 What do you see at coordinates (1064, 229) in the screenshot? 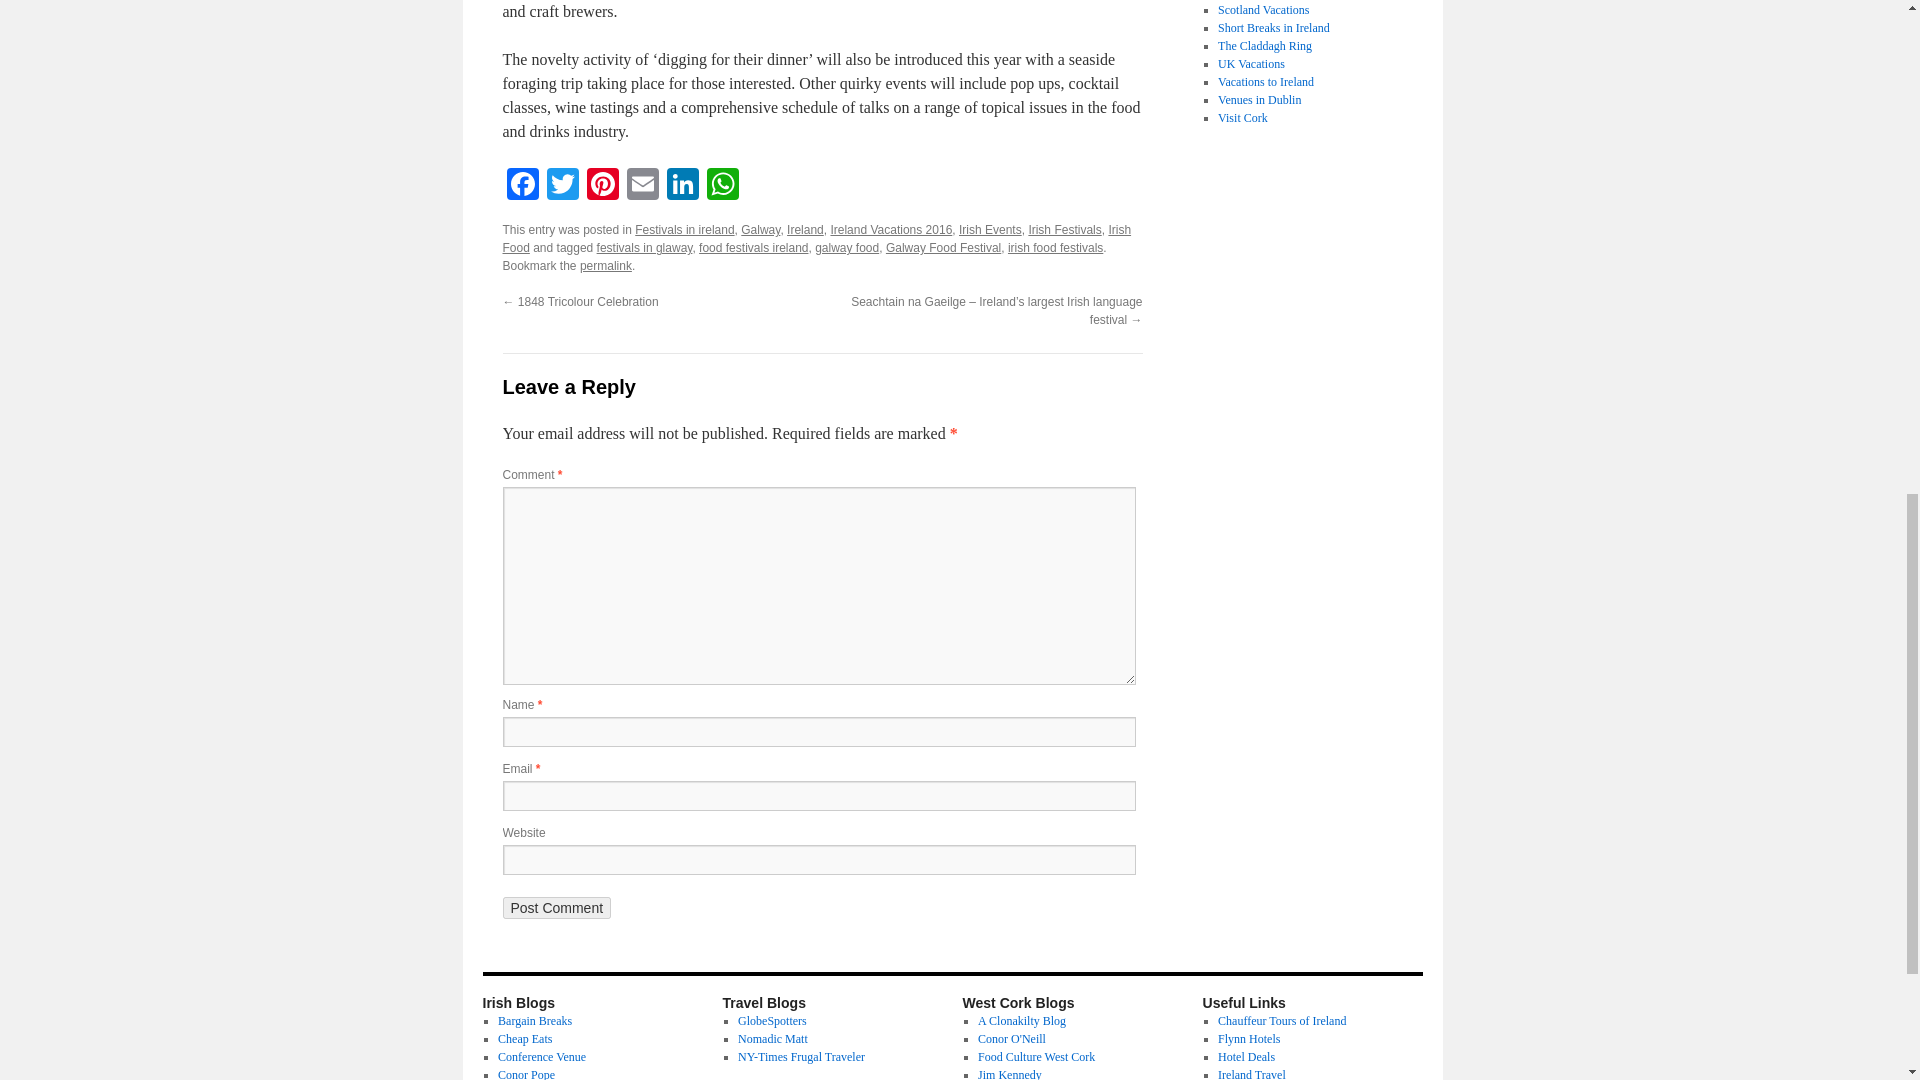
I see `Irish Festivals` at bounding box center [1064, 229].